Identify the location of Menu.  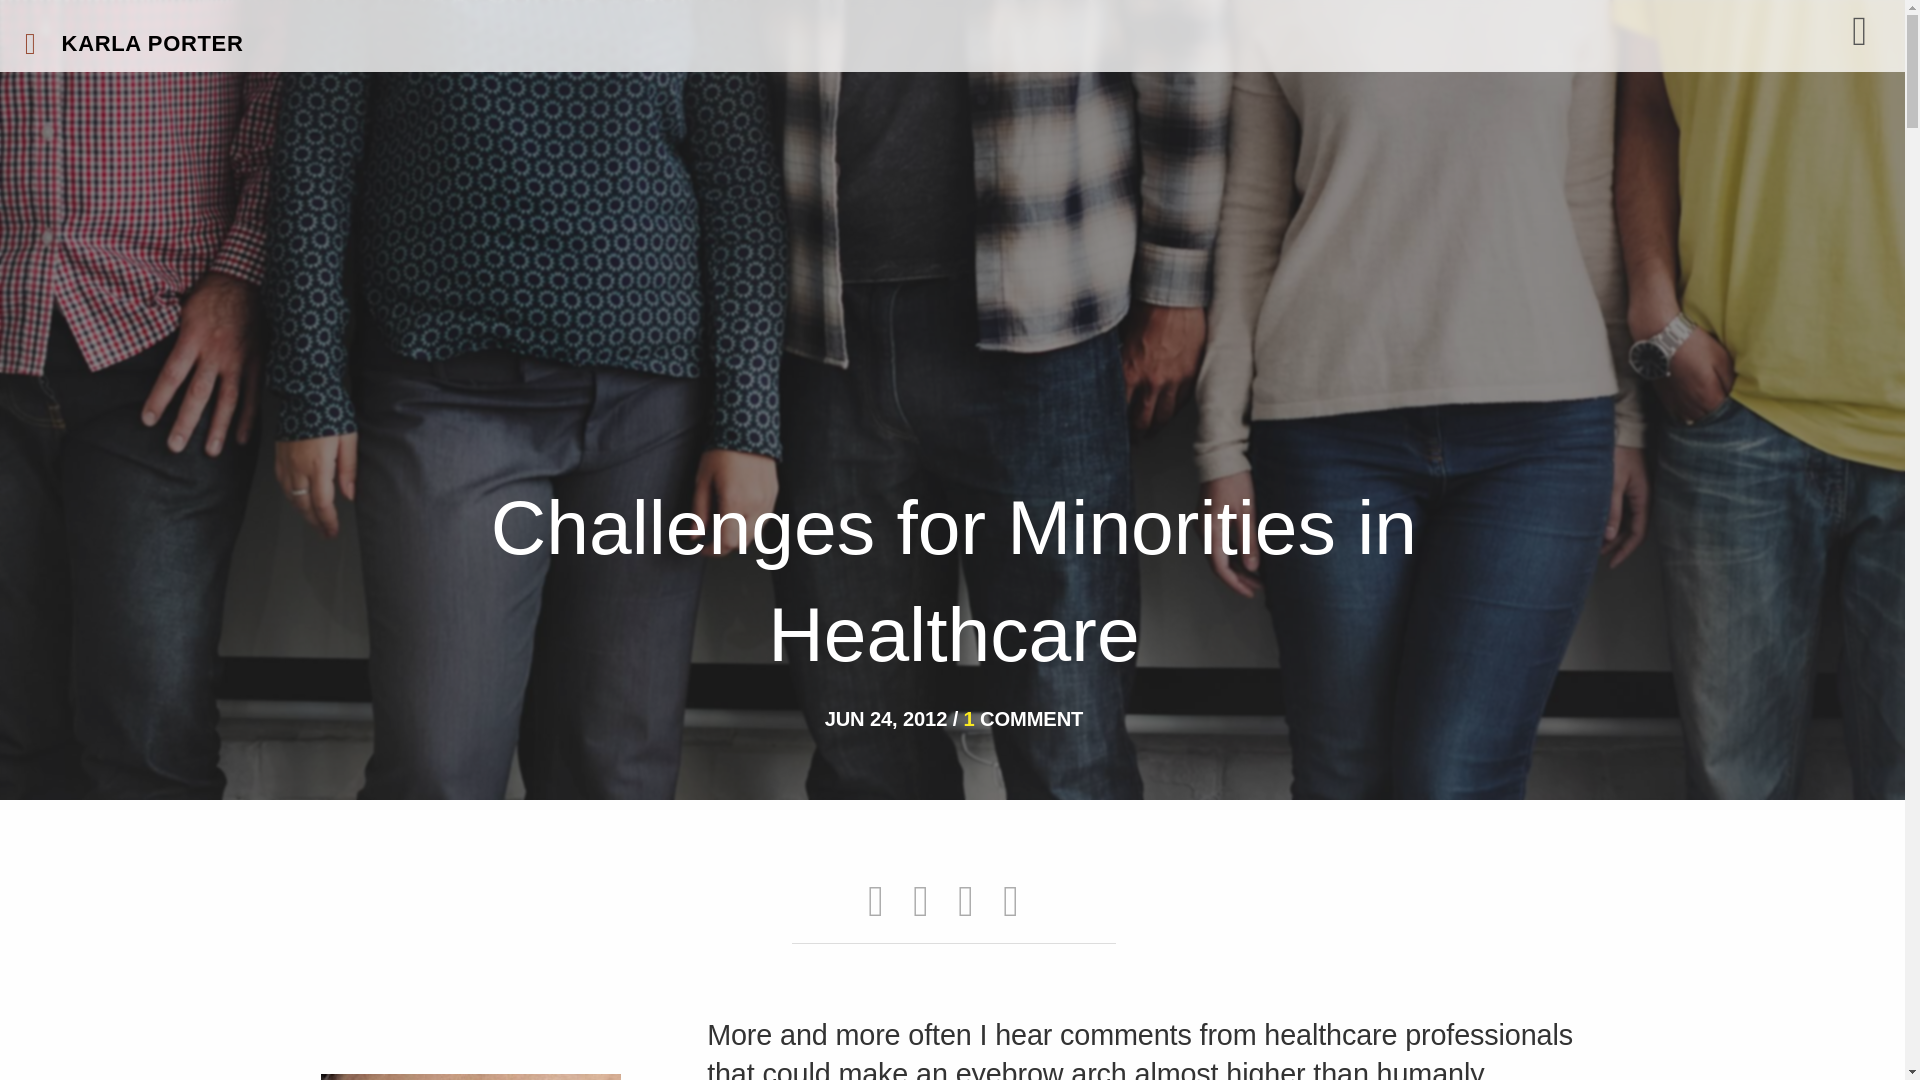
(1862, 30).